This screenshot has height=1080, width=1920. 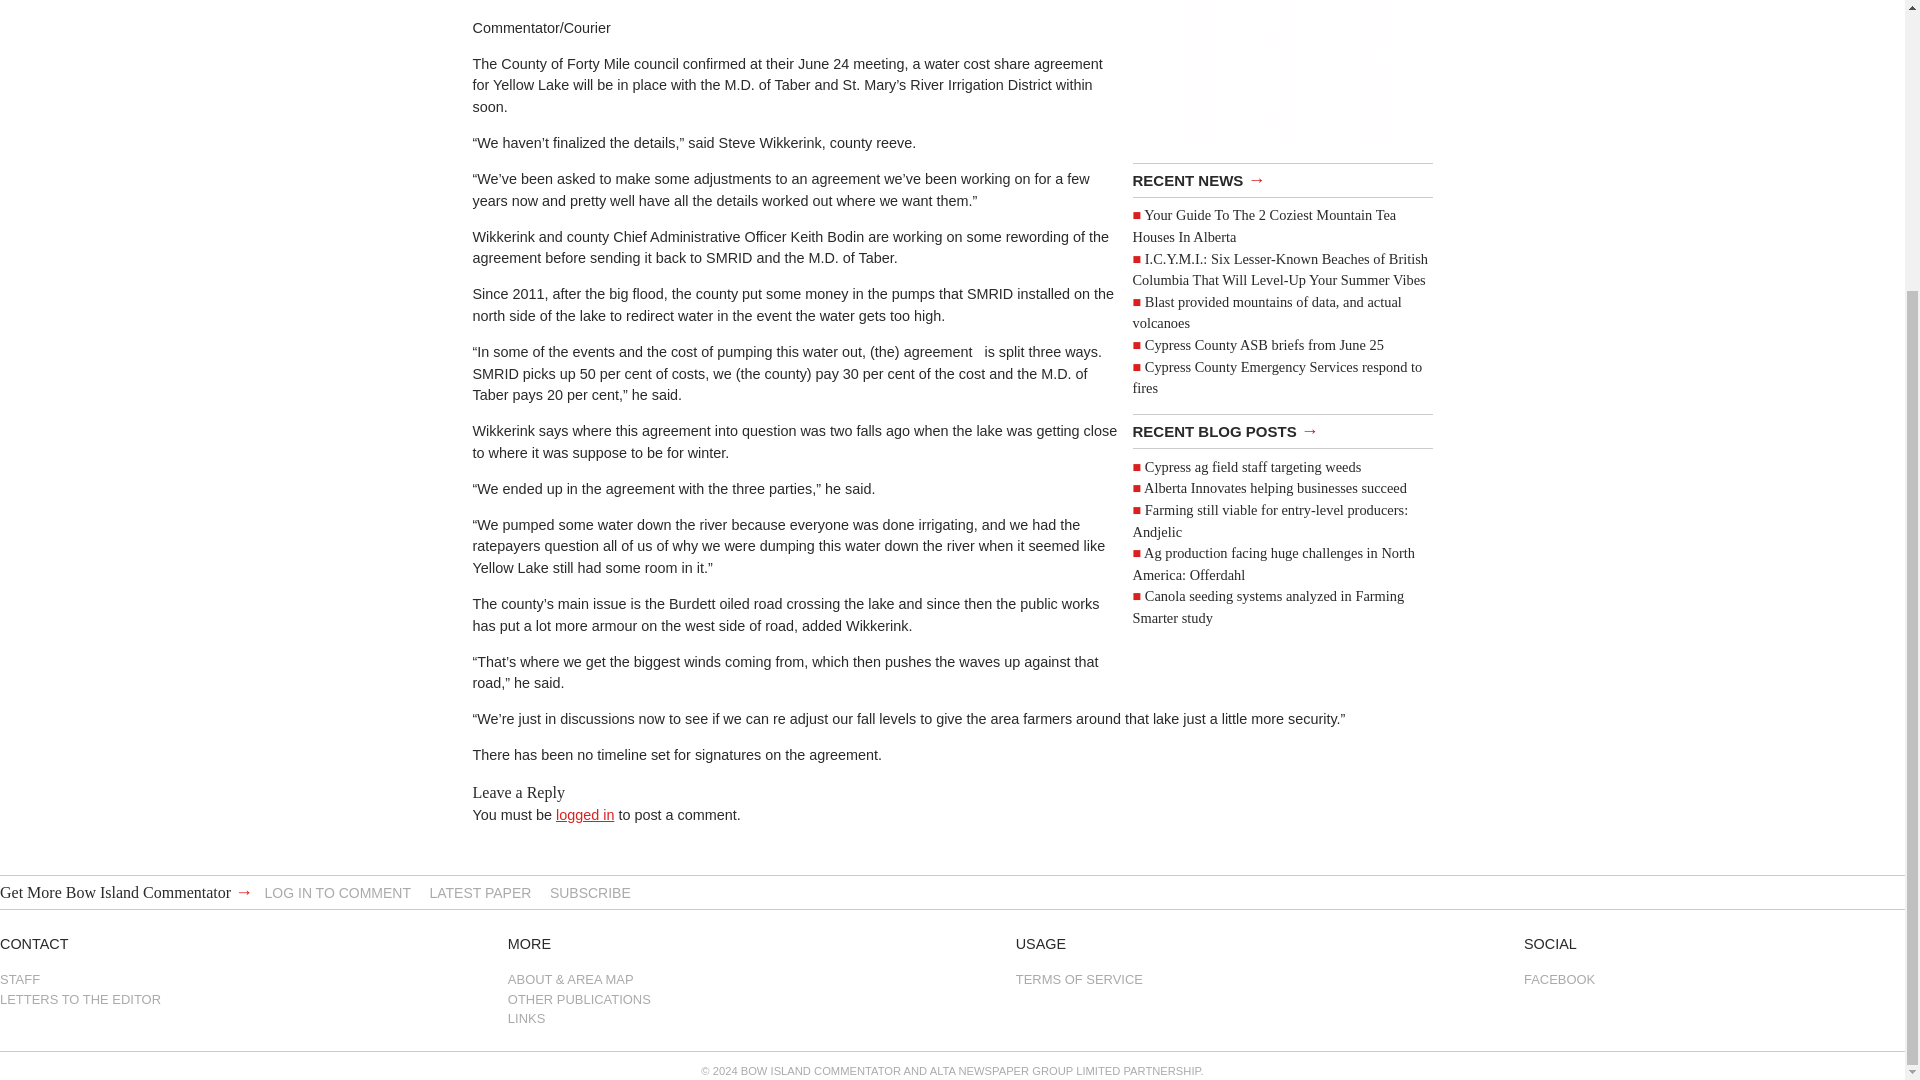 I want to click on SUBSCRIBE, so click(x=590, y=892).